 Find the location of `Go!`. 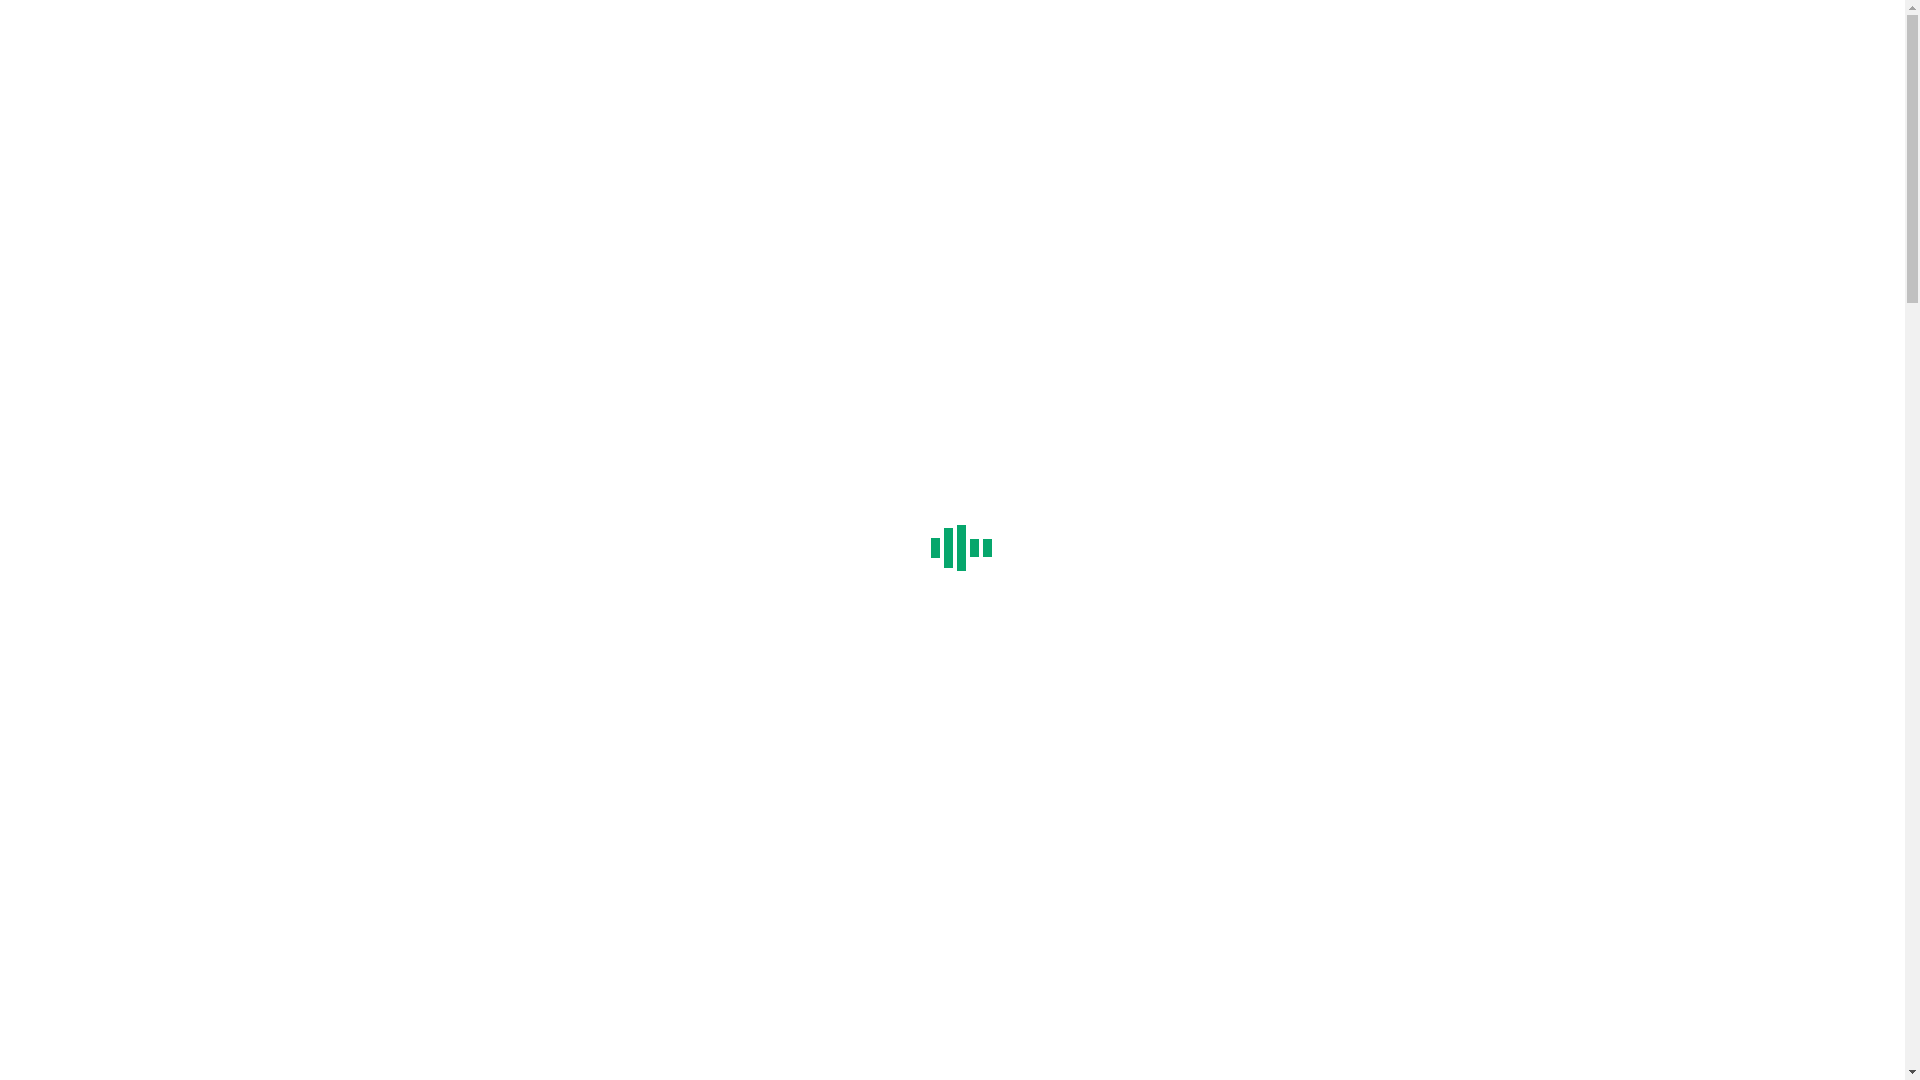

Go! is located at coordinates (1042, 1032).